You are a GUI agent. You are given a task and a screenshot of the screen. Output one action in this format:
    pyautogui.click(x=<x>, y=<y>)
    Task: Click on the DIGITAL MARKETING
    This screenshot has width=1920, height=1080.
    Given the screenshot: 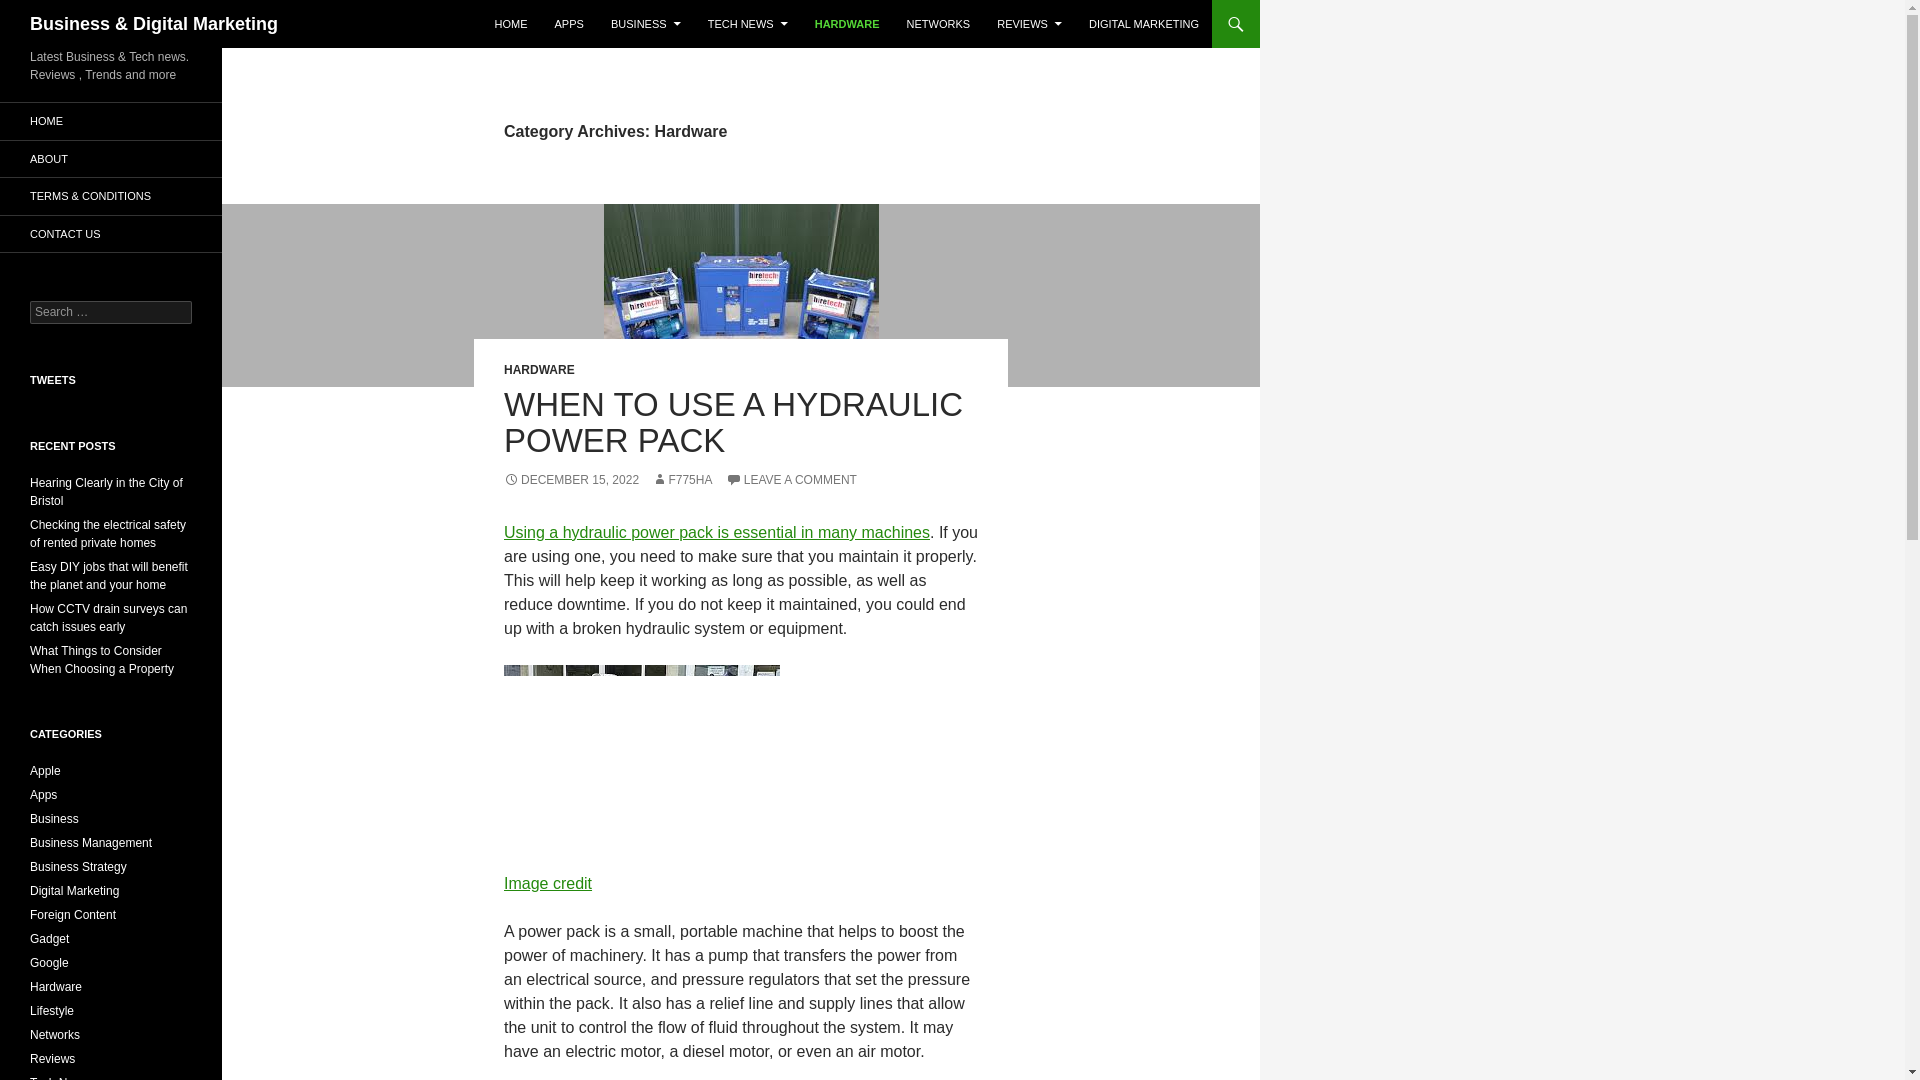 What is the action you would take?
    pyautogui.click(x=1144, y=24)
    